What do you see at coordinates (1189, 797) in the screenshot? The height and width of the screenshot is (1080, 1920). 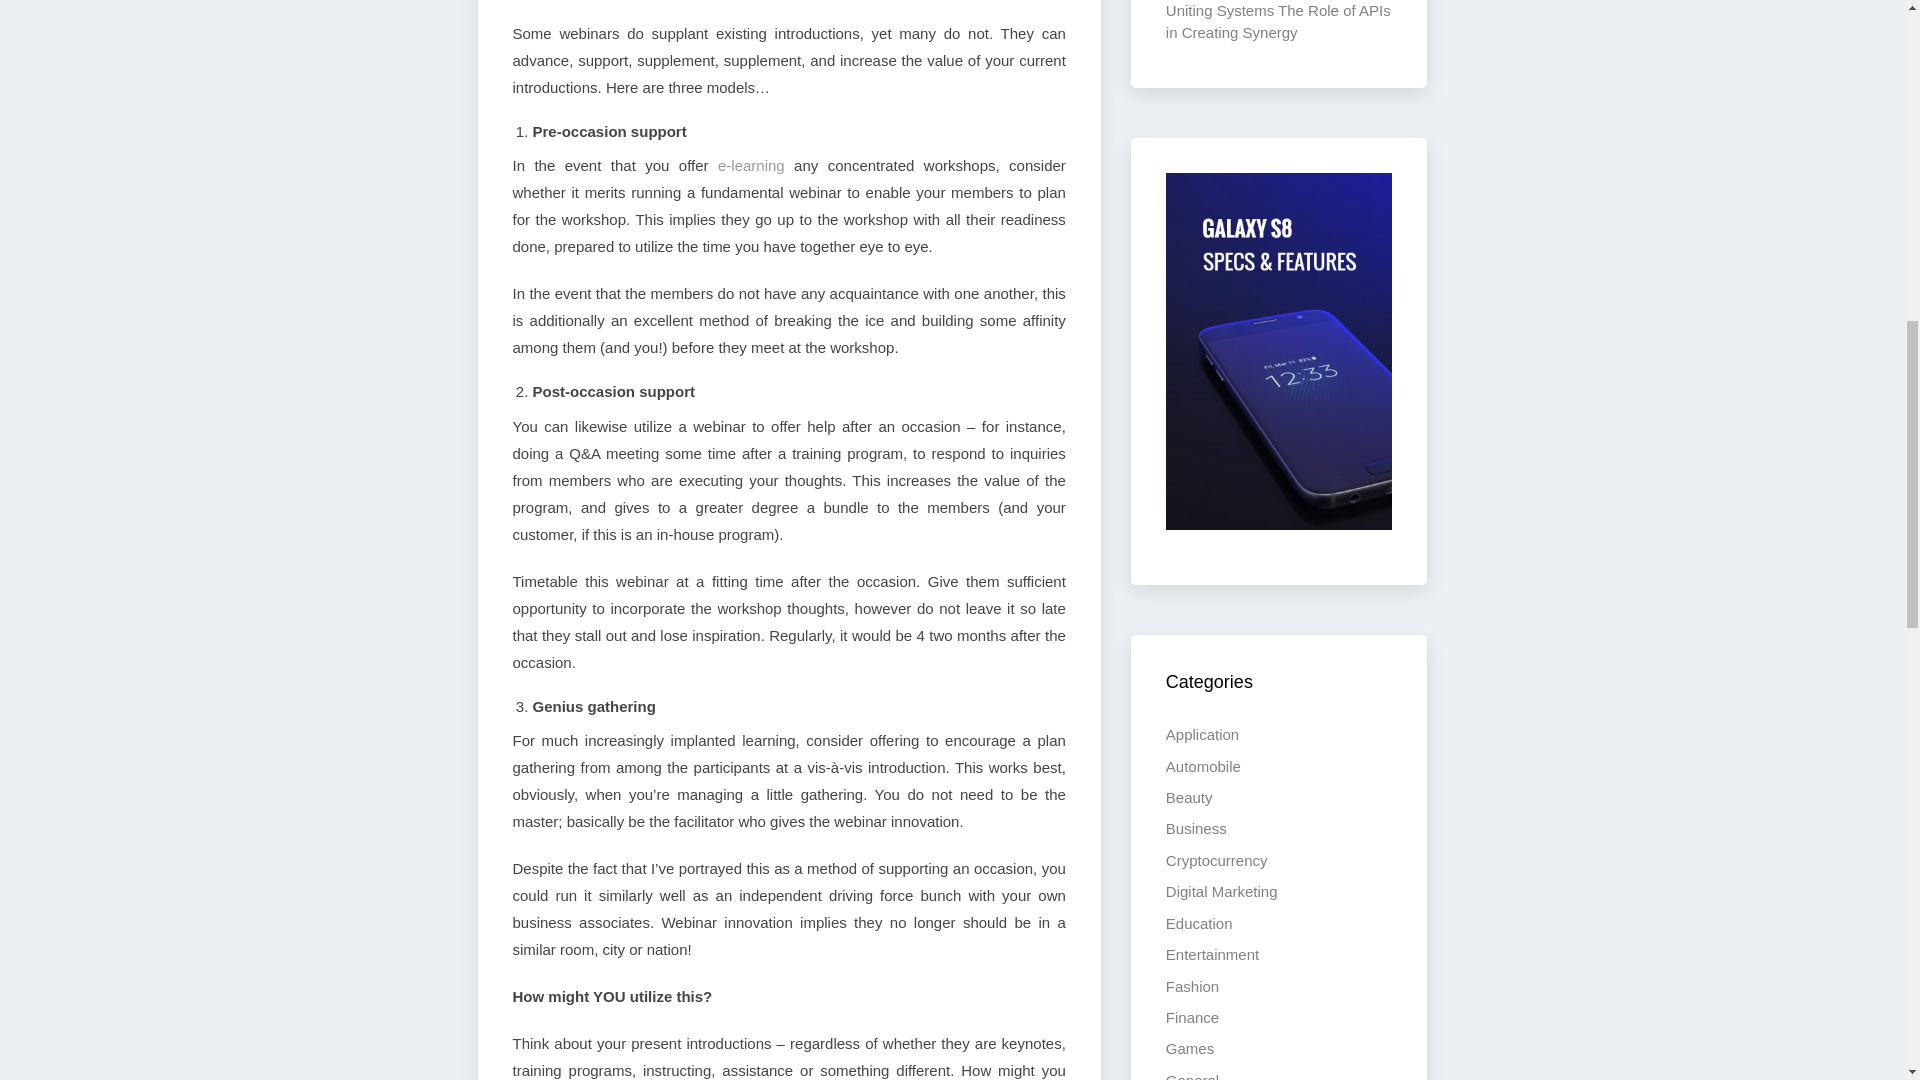 I see `Beauty` at bounding box center [1189, 797].